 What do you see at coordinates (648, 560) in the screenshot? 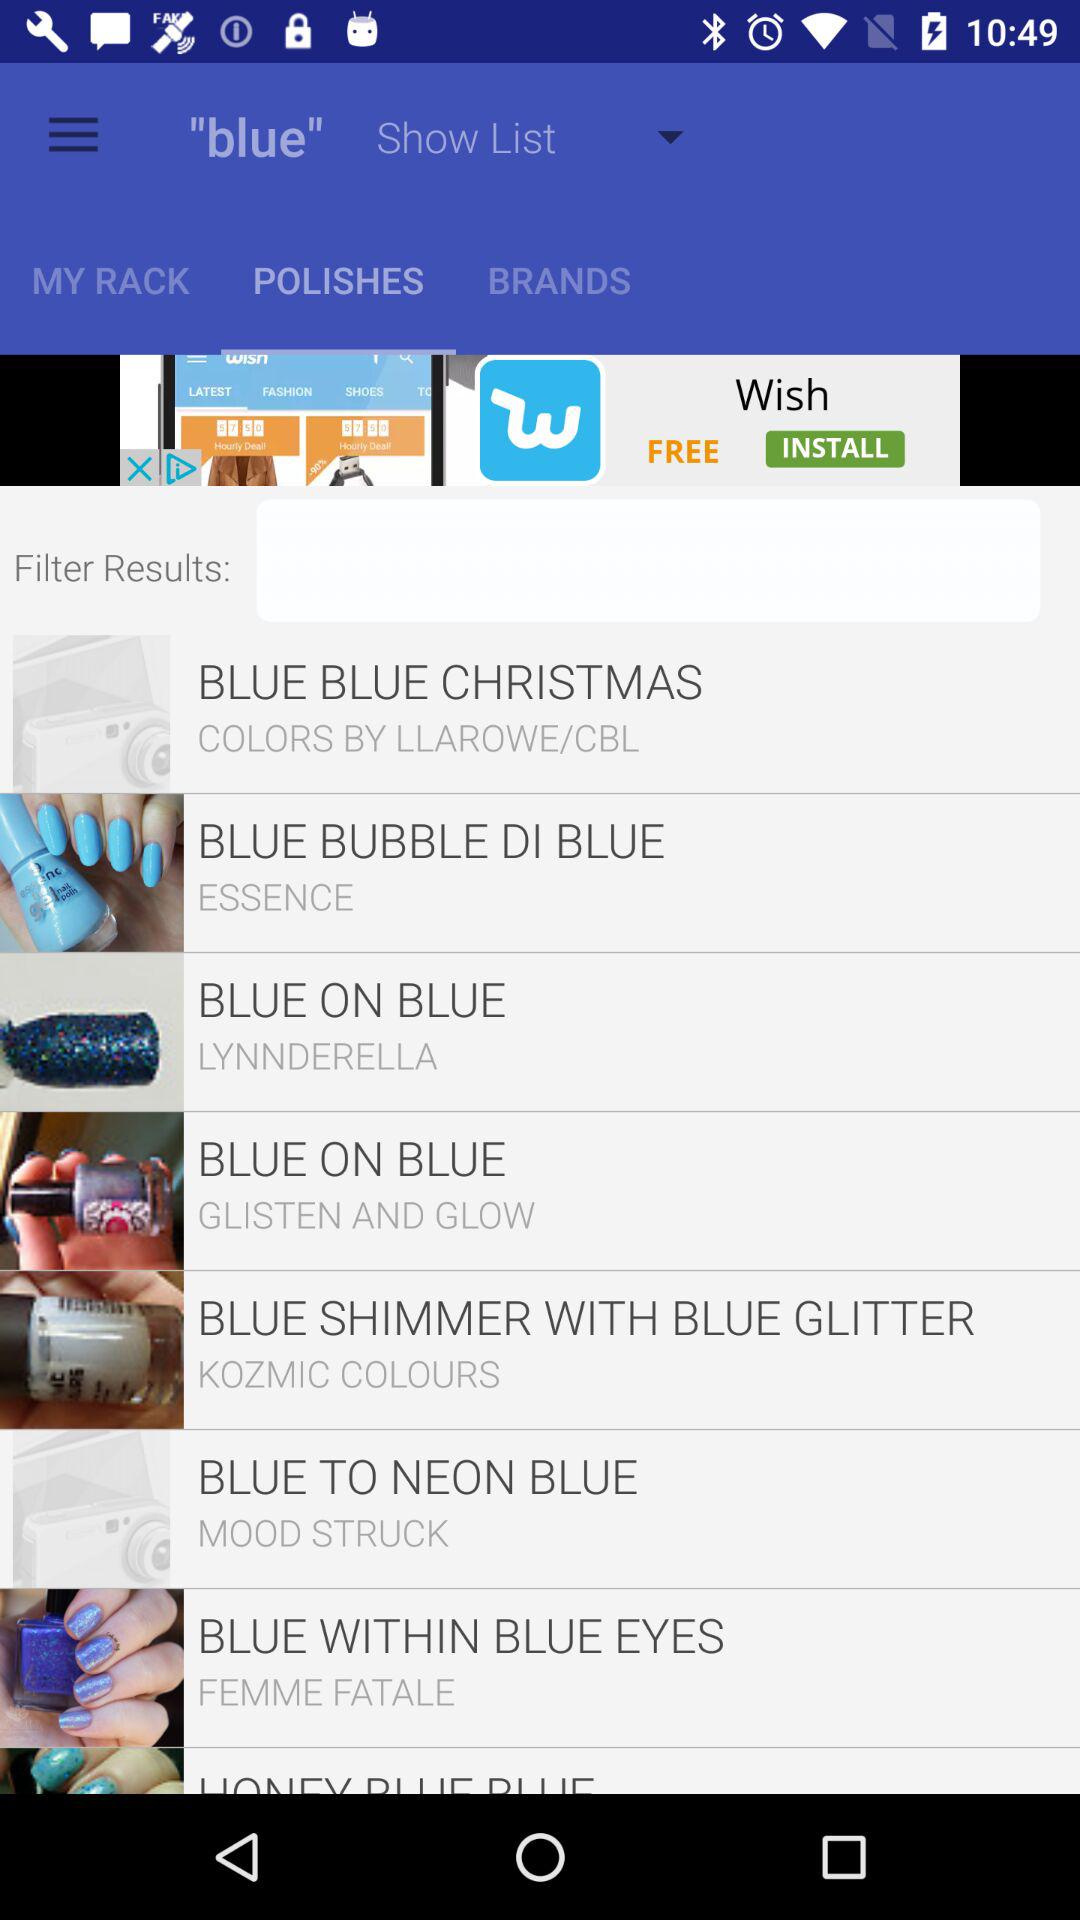
I see `add filter to results` at bounding box center [648, 560].